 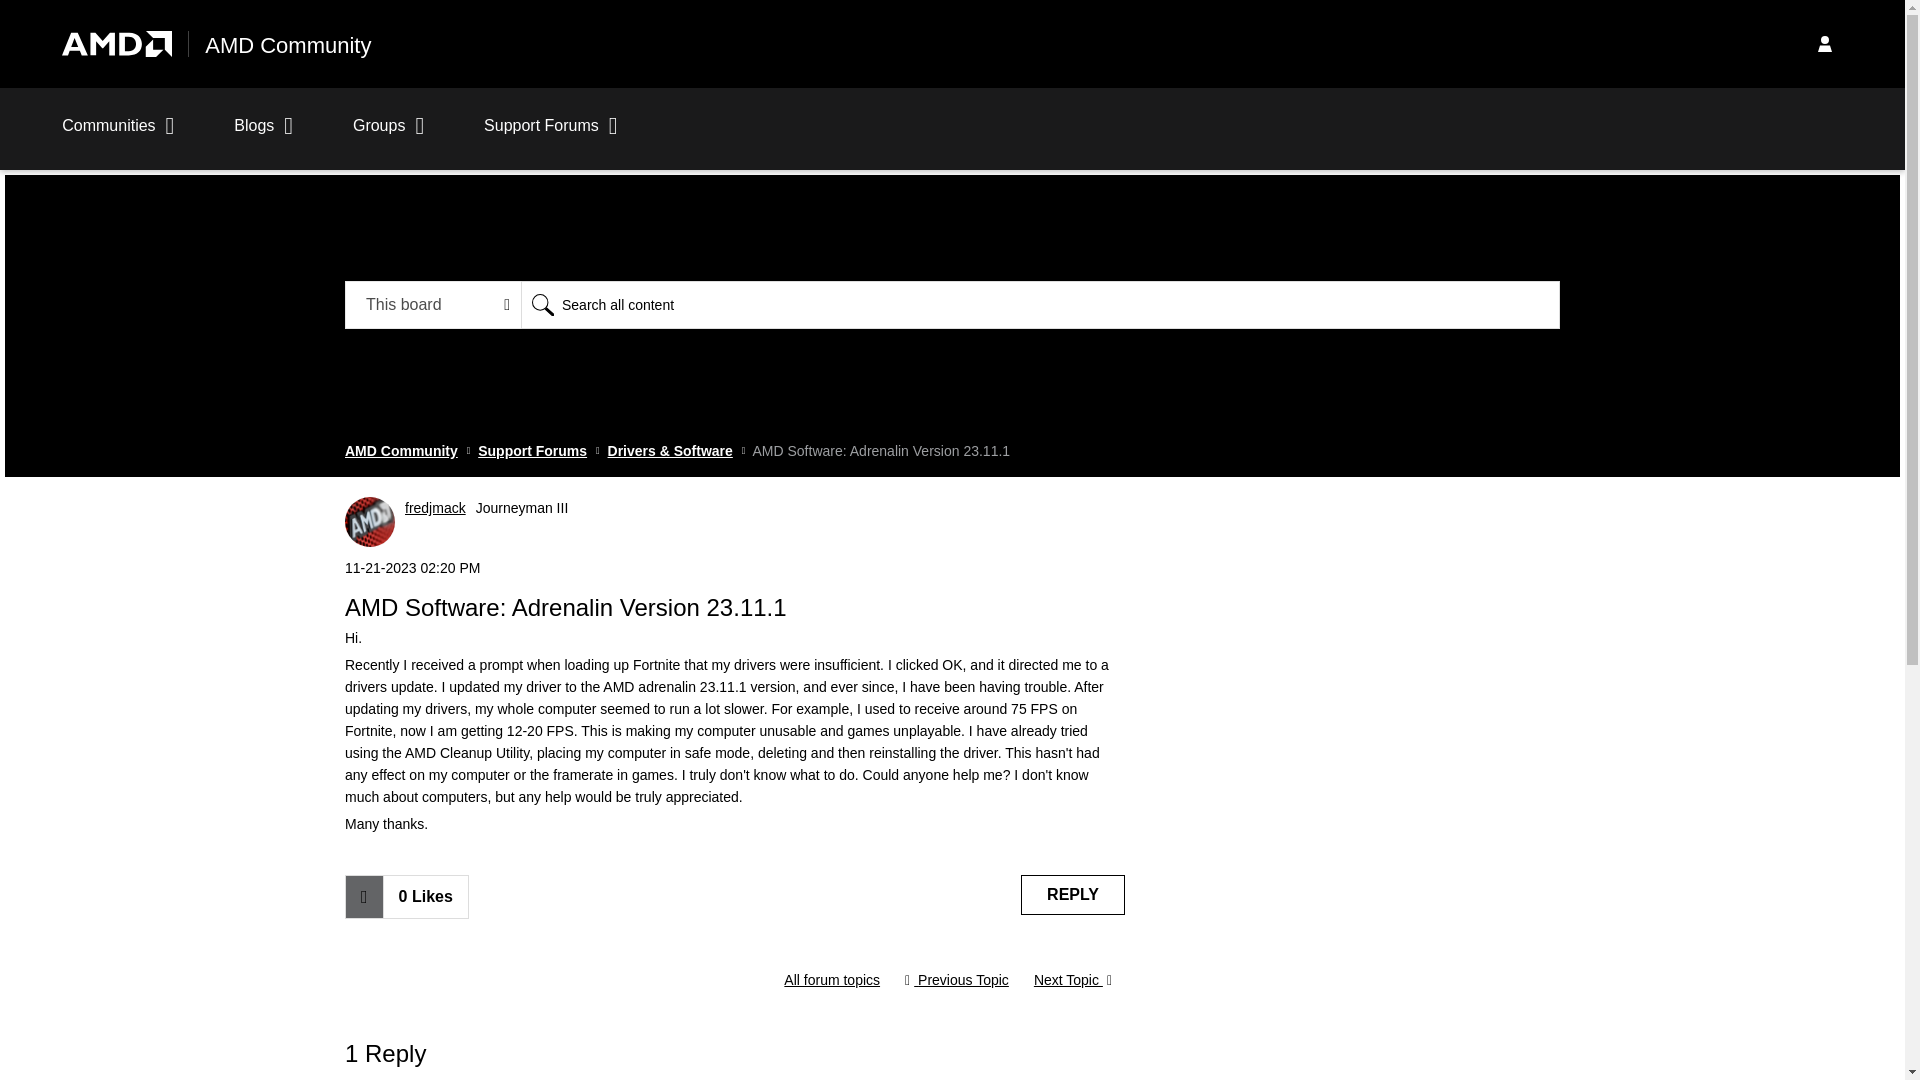 What do you see at coordinates (1824, 43) in the screenshot?
I see `Sign In` at bounding box center [1824, 43].